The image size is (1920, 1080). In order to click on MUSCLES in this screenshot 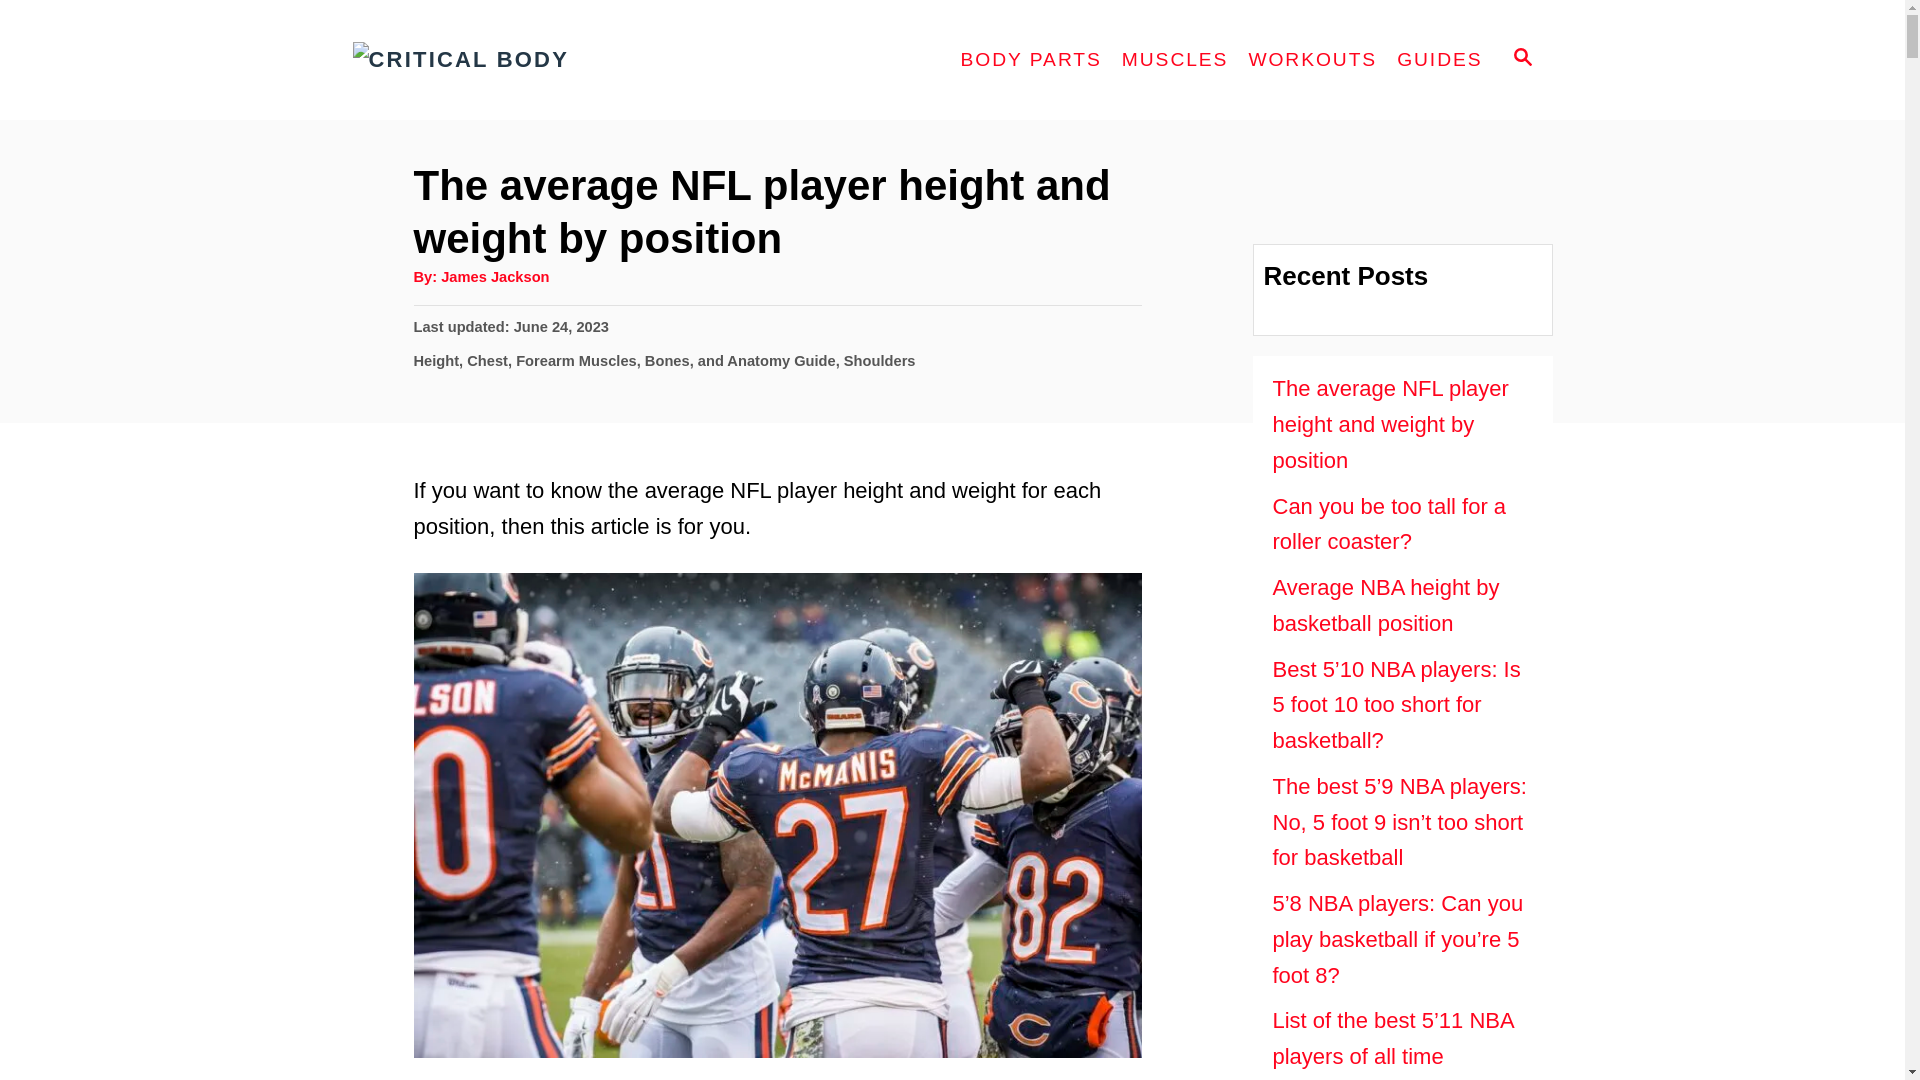, I will do `click(1174, 60)`.